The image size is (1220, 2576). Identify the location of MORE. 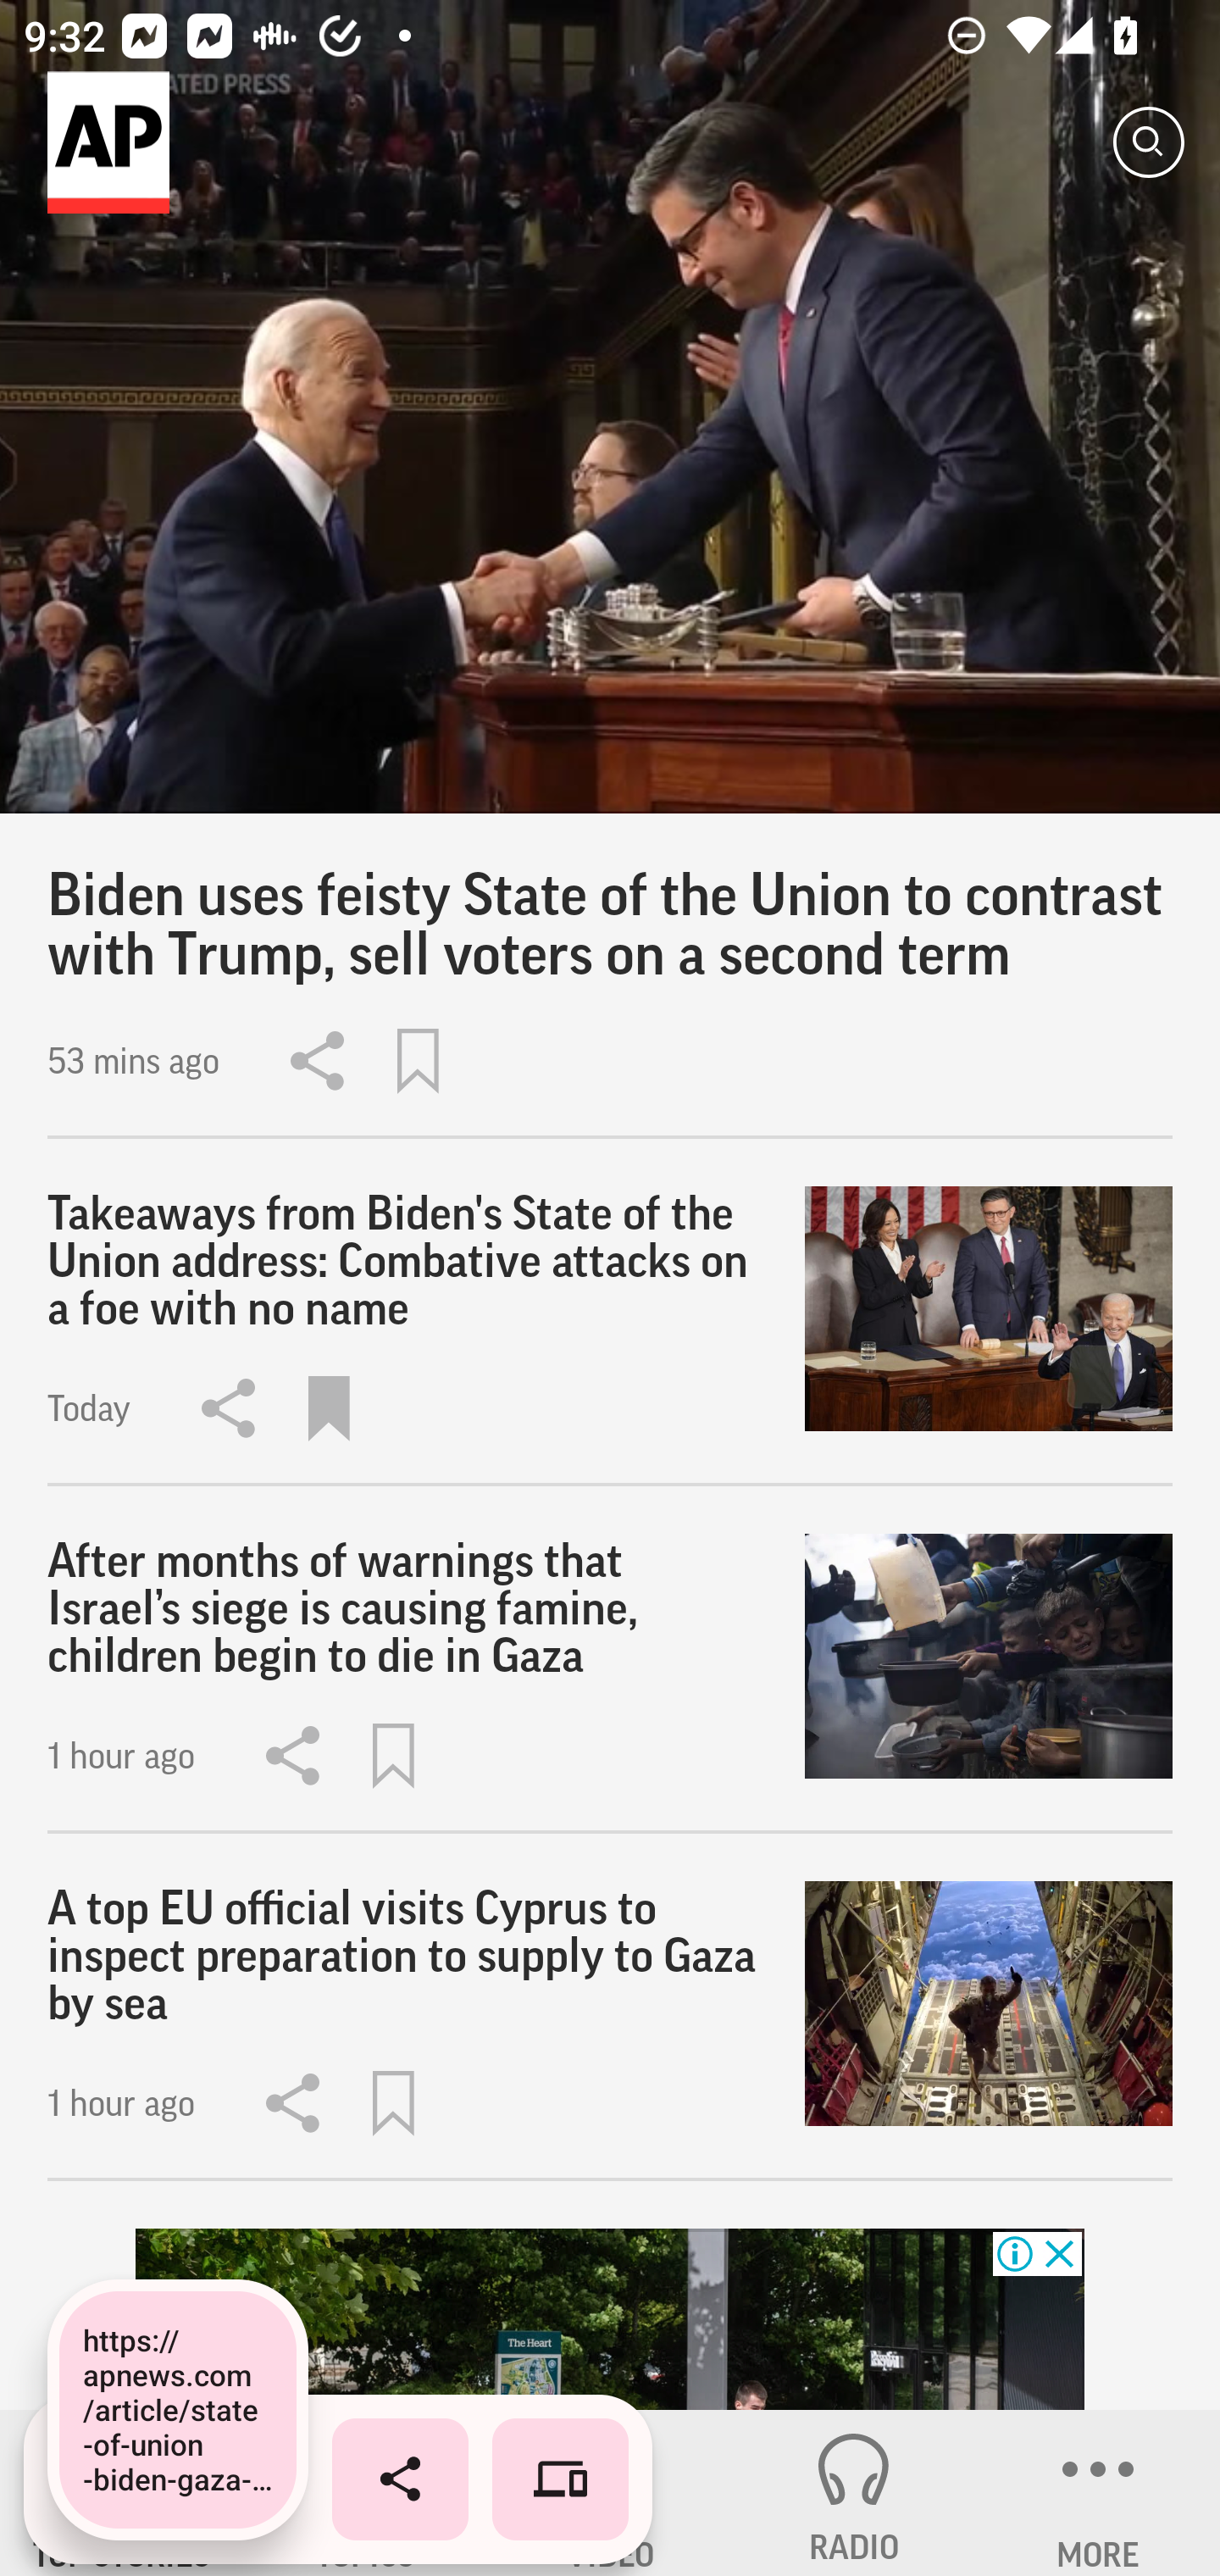
(1098, 2493).